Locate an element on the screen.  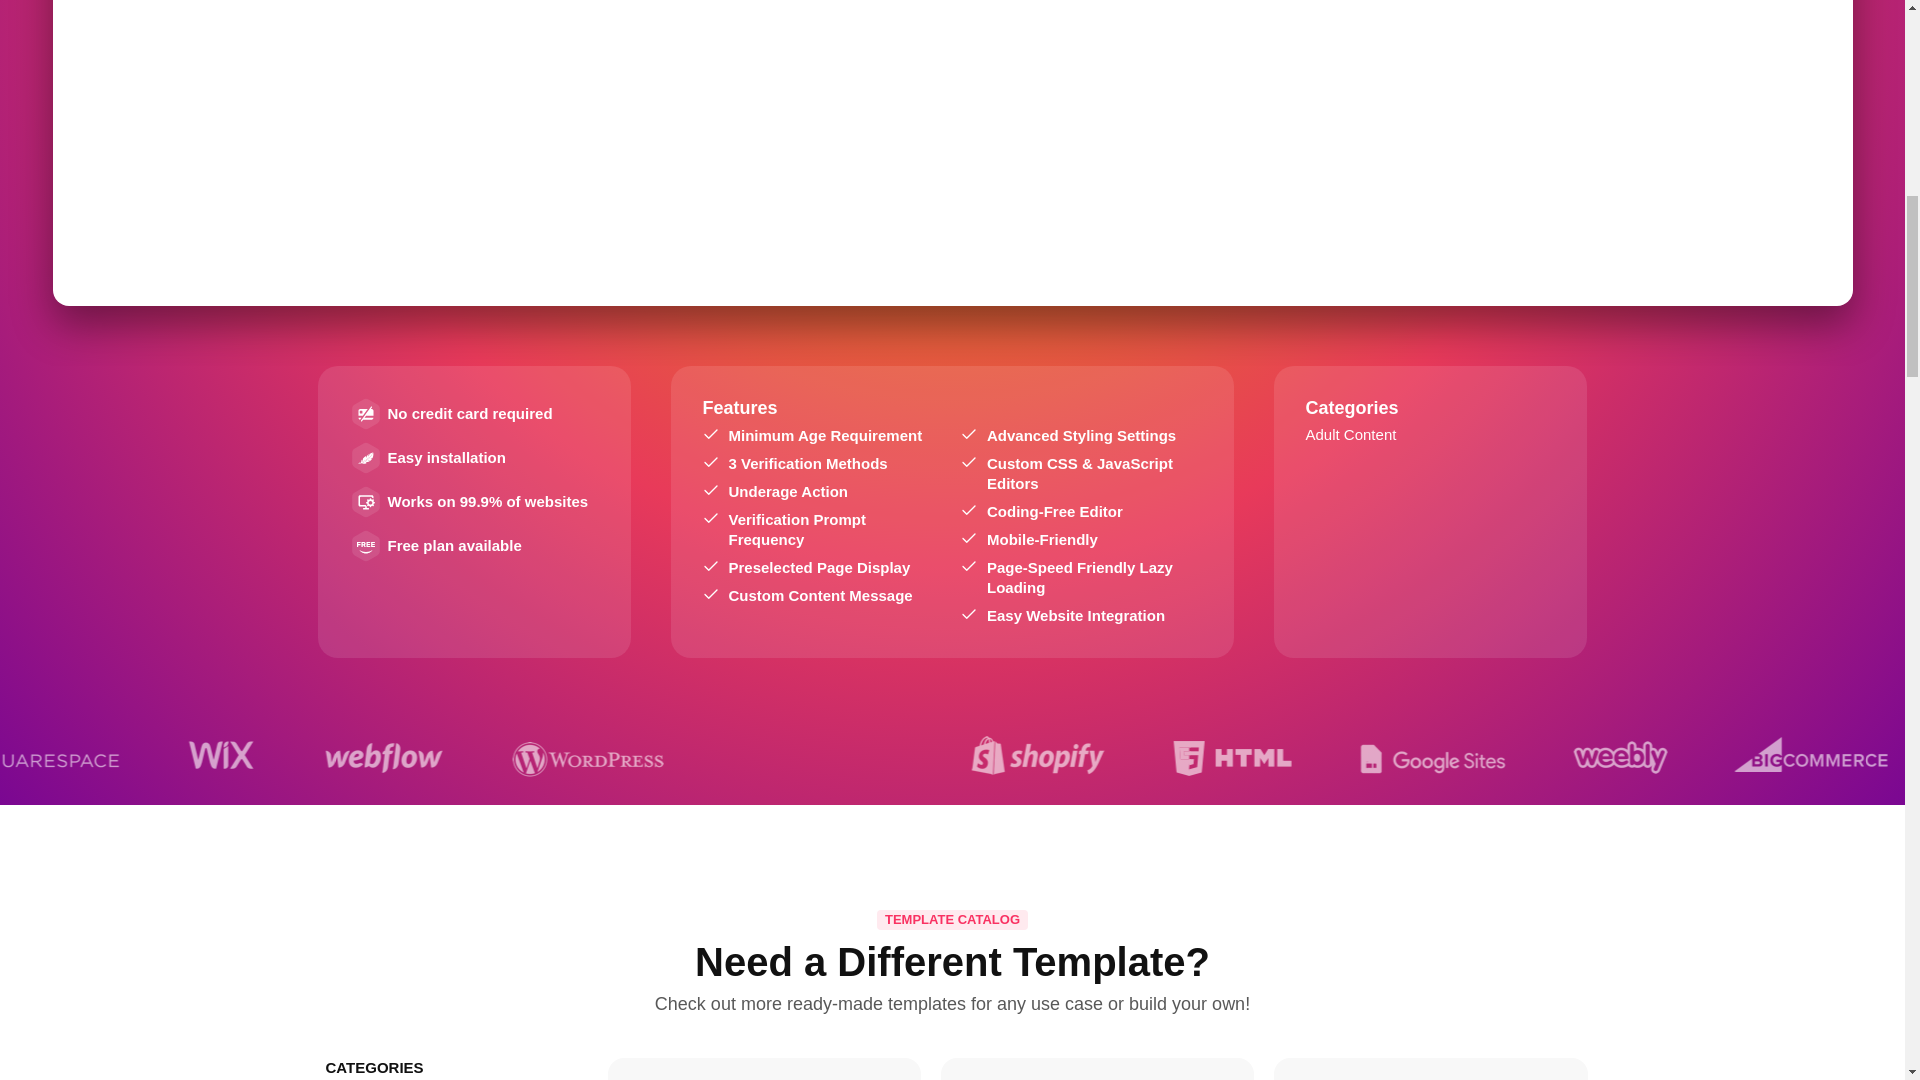
Only Girl Videos Website Age Verification is located at coordinates (1430, 1075).